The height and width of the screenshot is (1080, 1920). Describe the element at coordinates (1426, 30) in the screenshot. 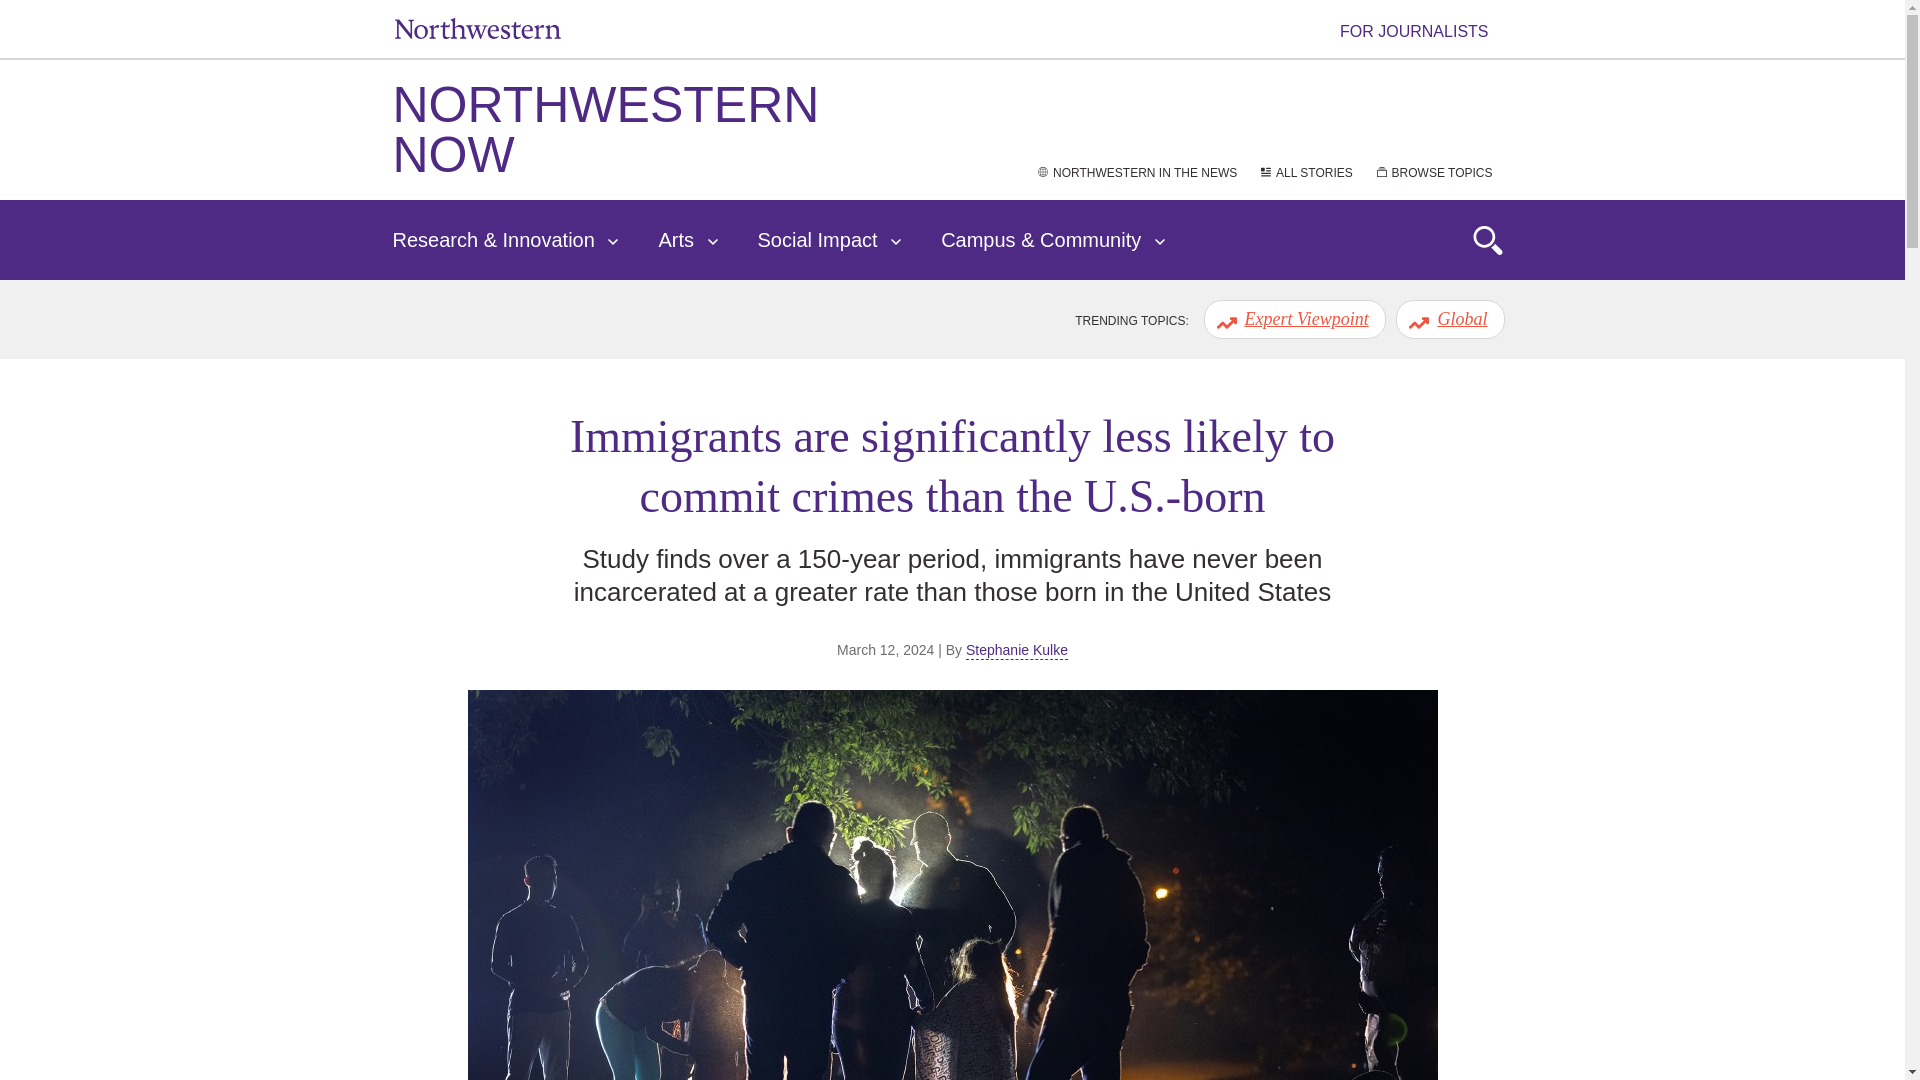

I see `FOR JOURNALISTS` at that location.